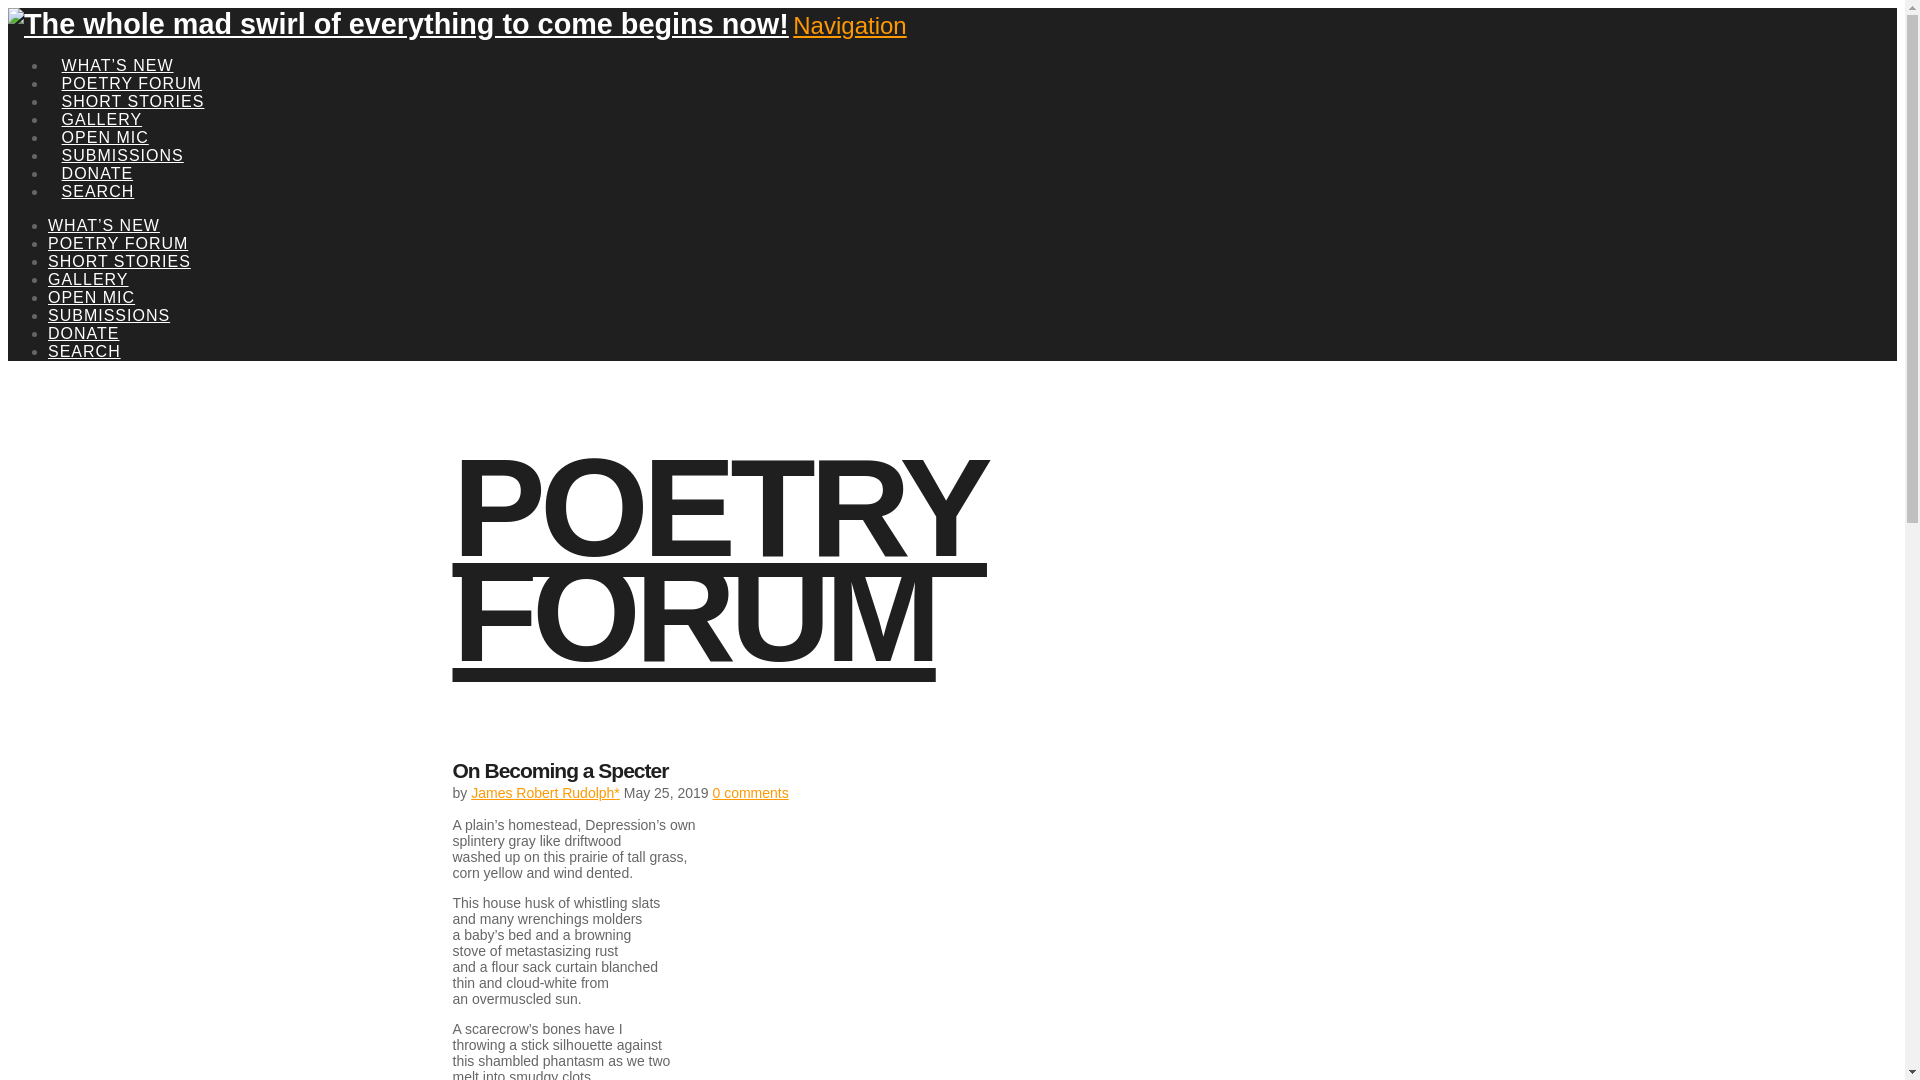 Image resolution: width=1920 pixels, height=1080 pixels. What do you see at coordinates (133, 78) in the screenshot?
I see `SHORT STORIES` at bounding box center [133, 78].